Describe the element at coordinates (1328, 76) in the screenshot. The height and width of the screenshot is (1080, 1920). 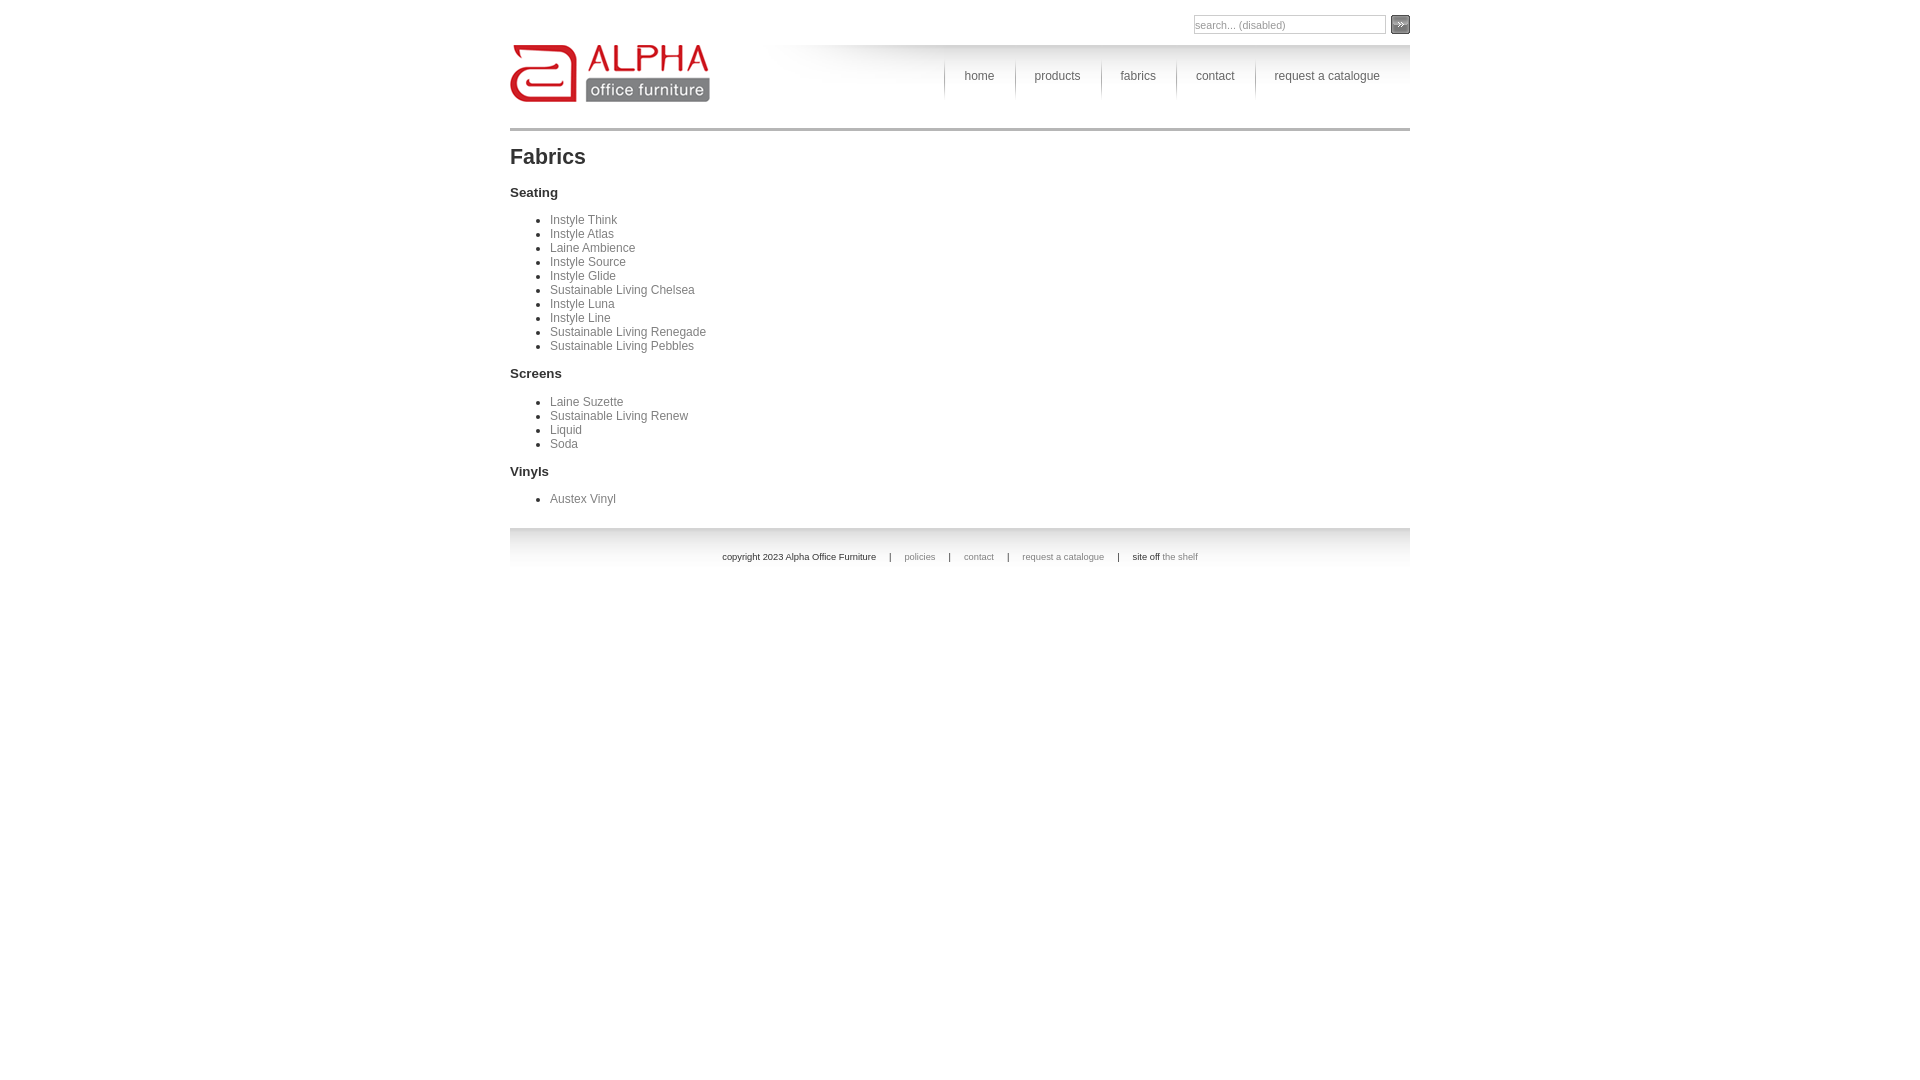
I see `request a catalogue` at that location.